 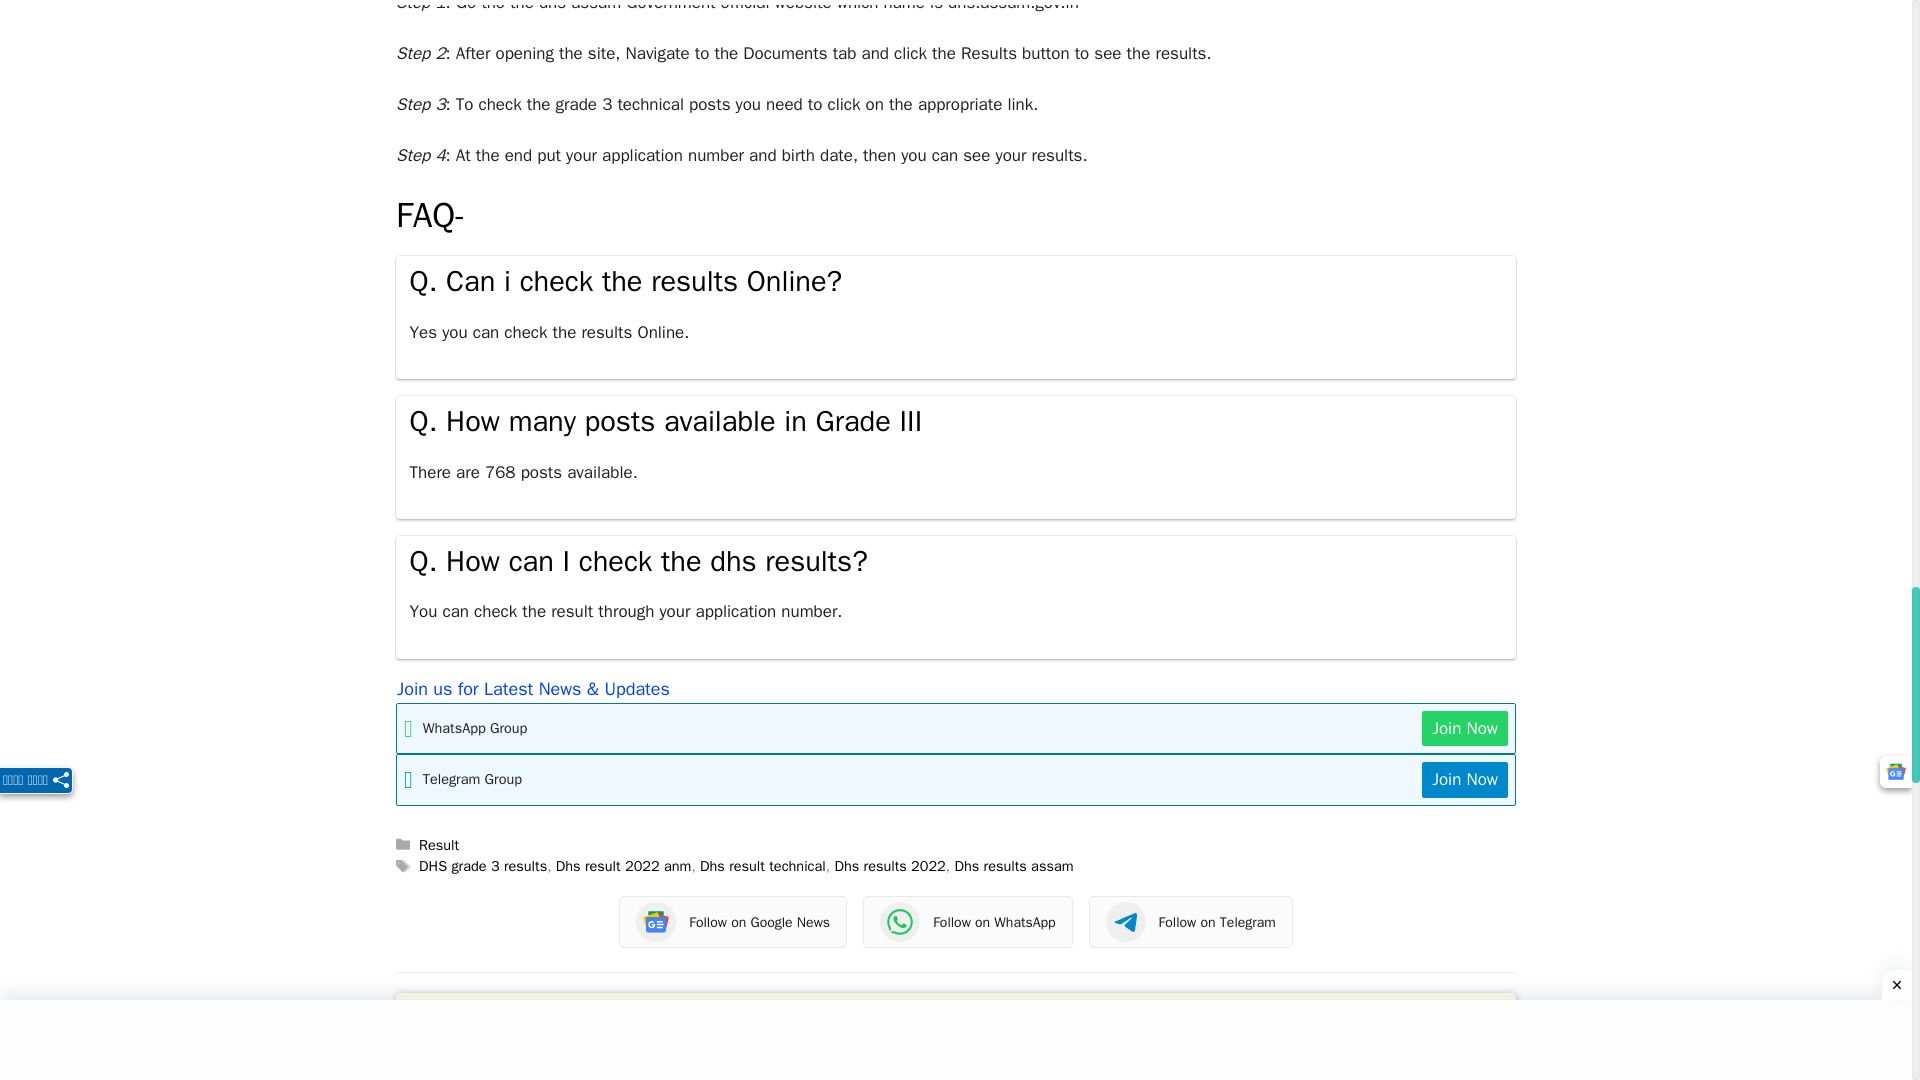 What do you see at coordinates (888, 866) in the screenshot?
I see `Dhs results 2022` at bounding box center [888, 866].